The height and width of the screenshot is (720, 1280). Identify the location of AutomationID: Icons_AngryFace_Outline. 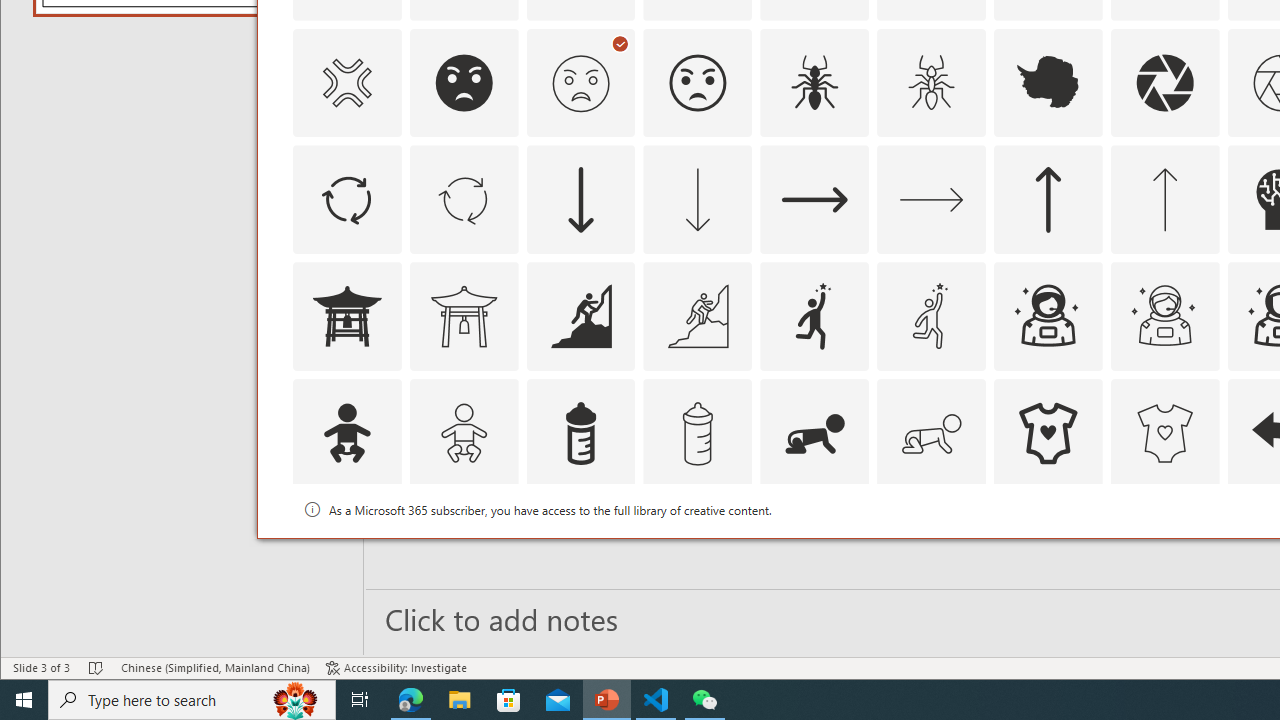
(697, 82).